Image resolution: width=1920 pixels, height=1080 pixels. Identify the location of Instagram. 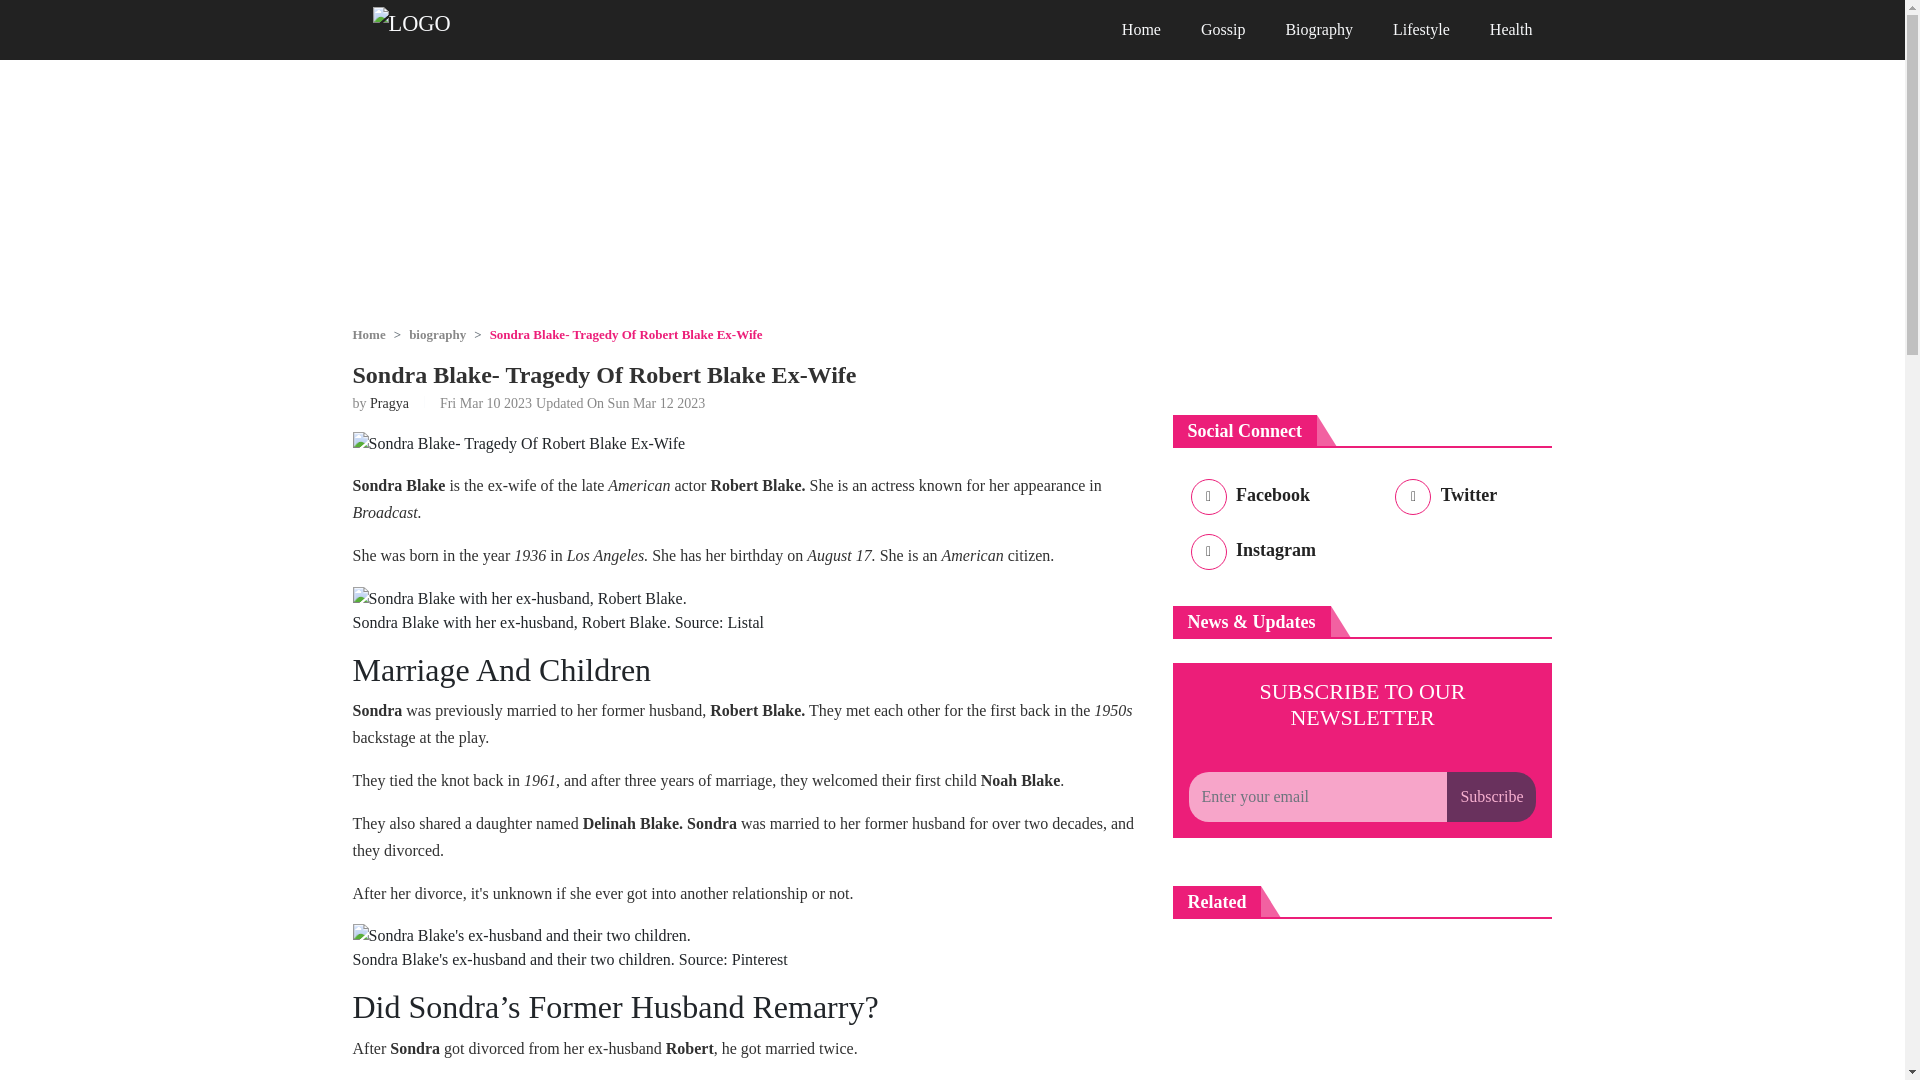
(1250, 554).